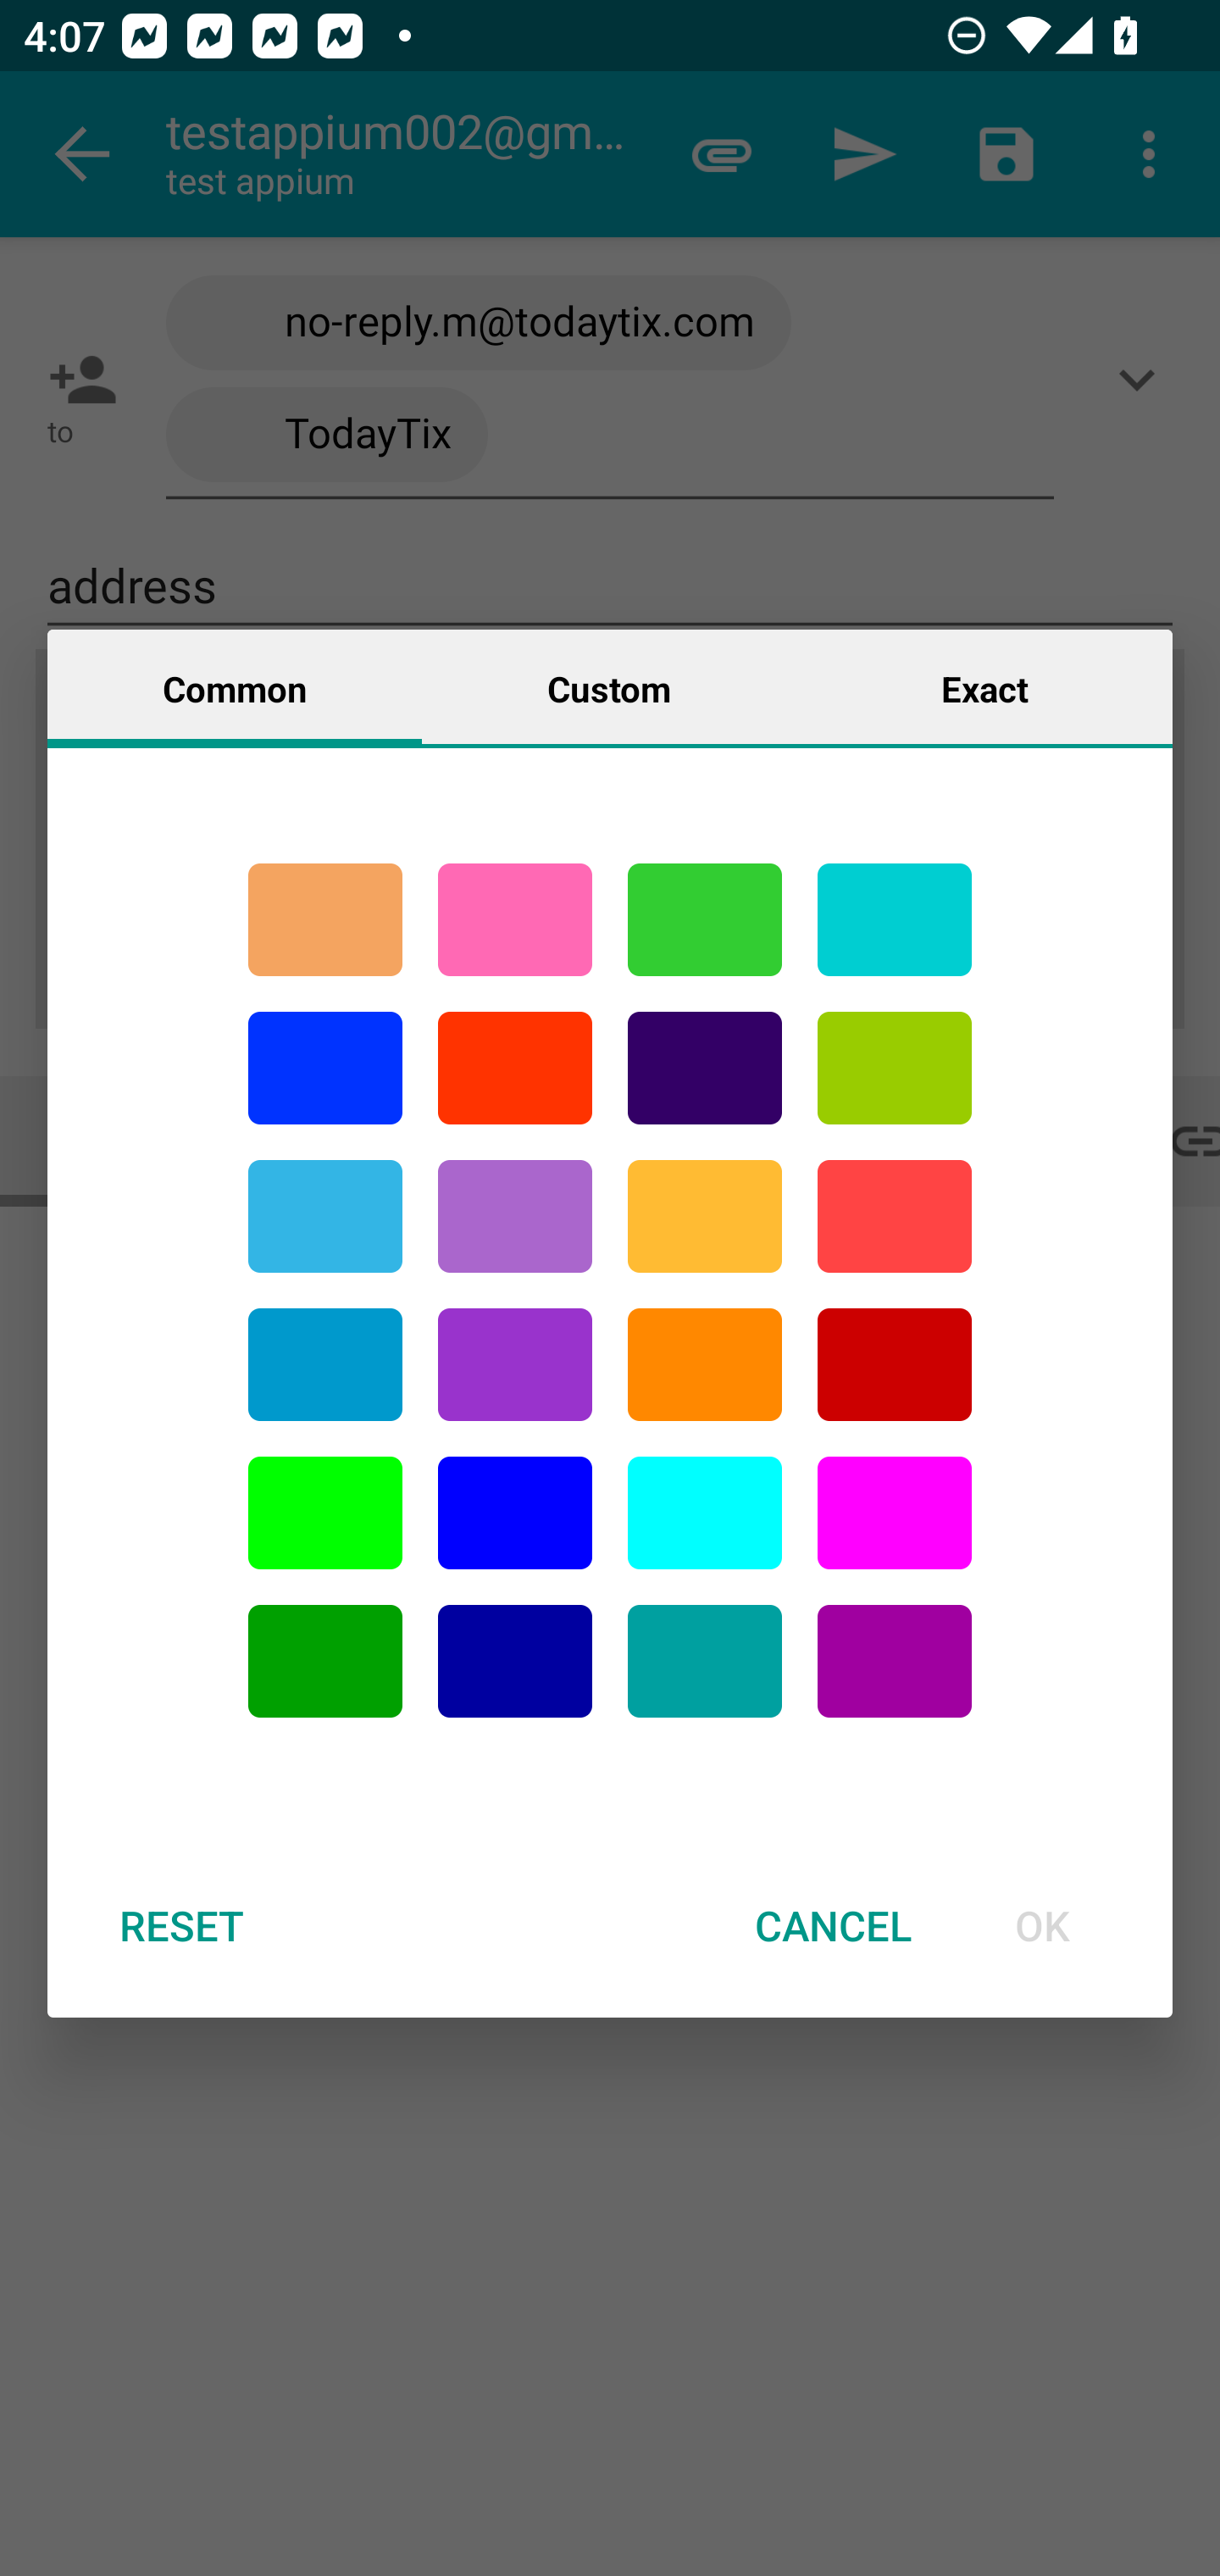 Image resolution: width=1220 pixels, height=2576 pixels. I want to click on Blue, so click(515, 1513).